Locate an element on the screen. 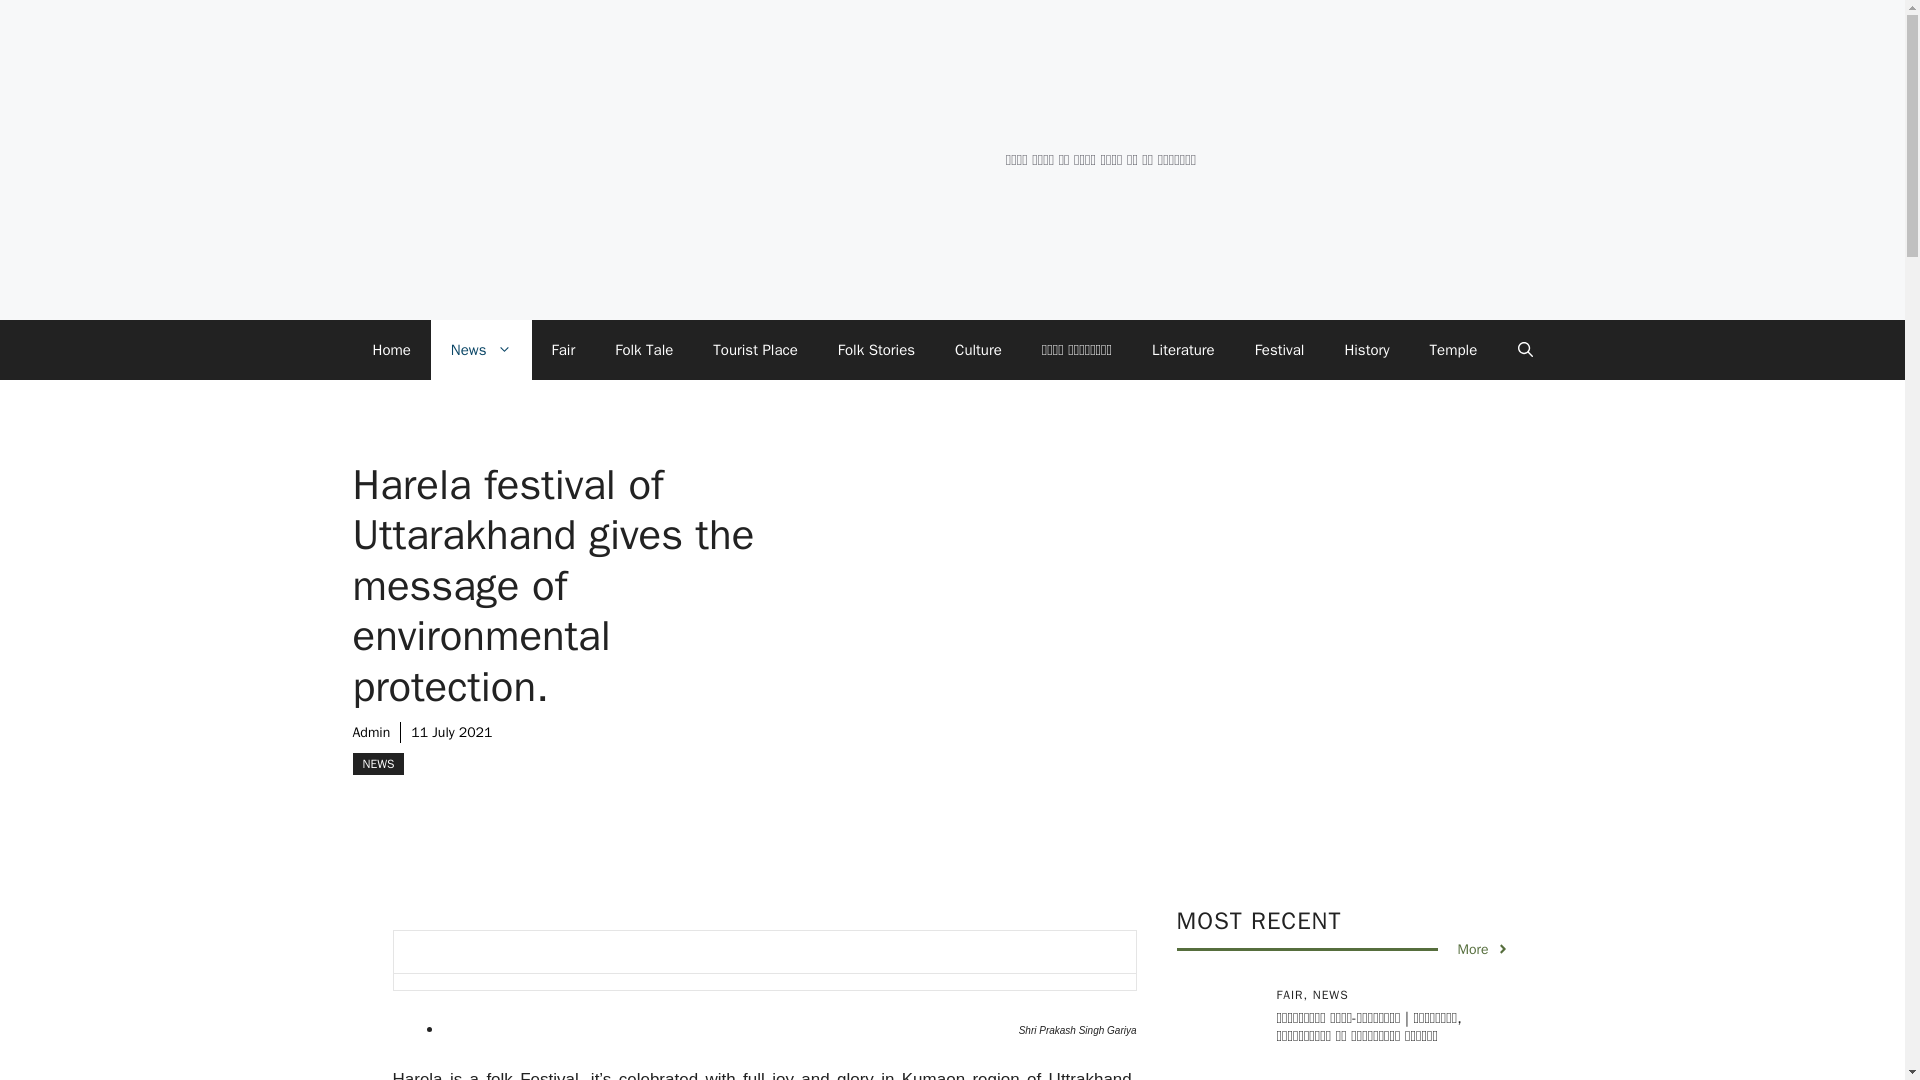 This screenshot has height=1080, width=1920. News is located at coordinates (480, 350).